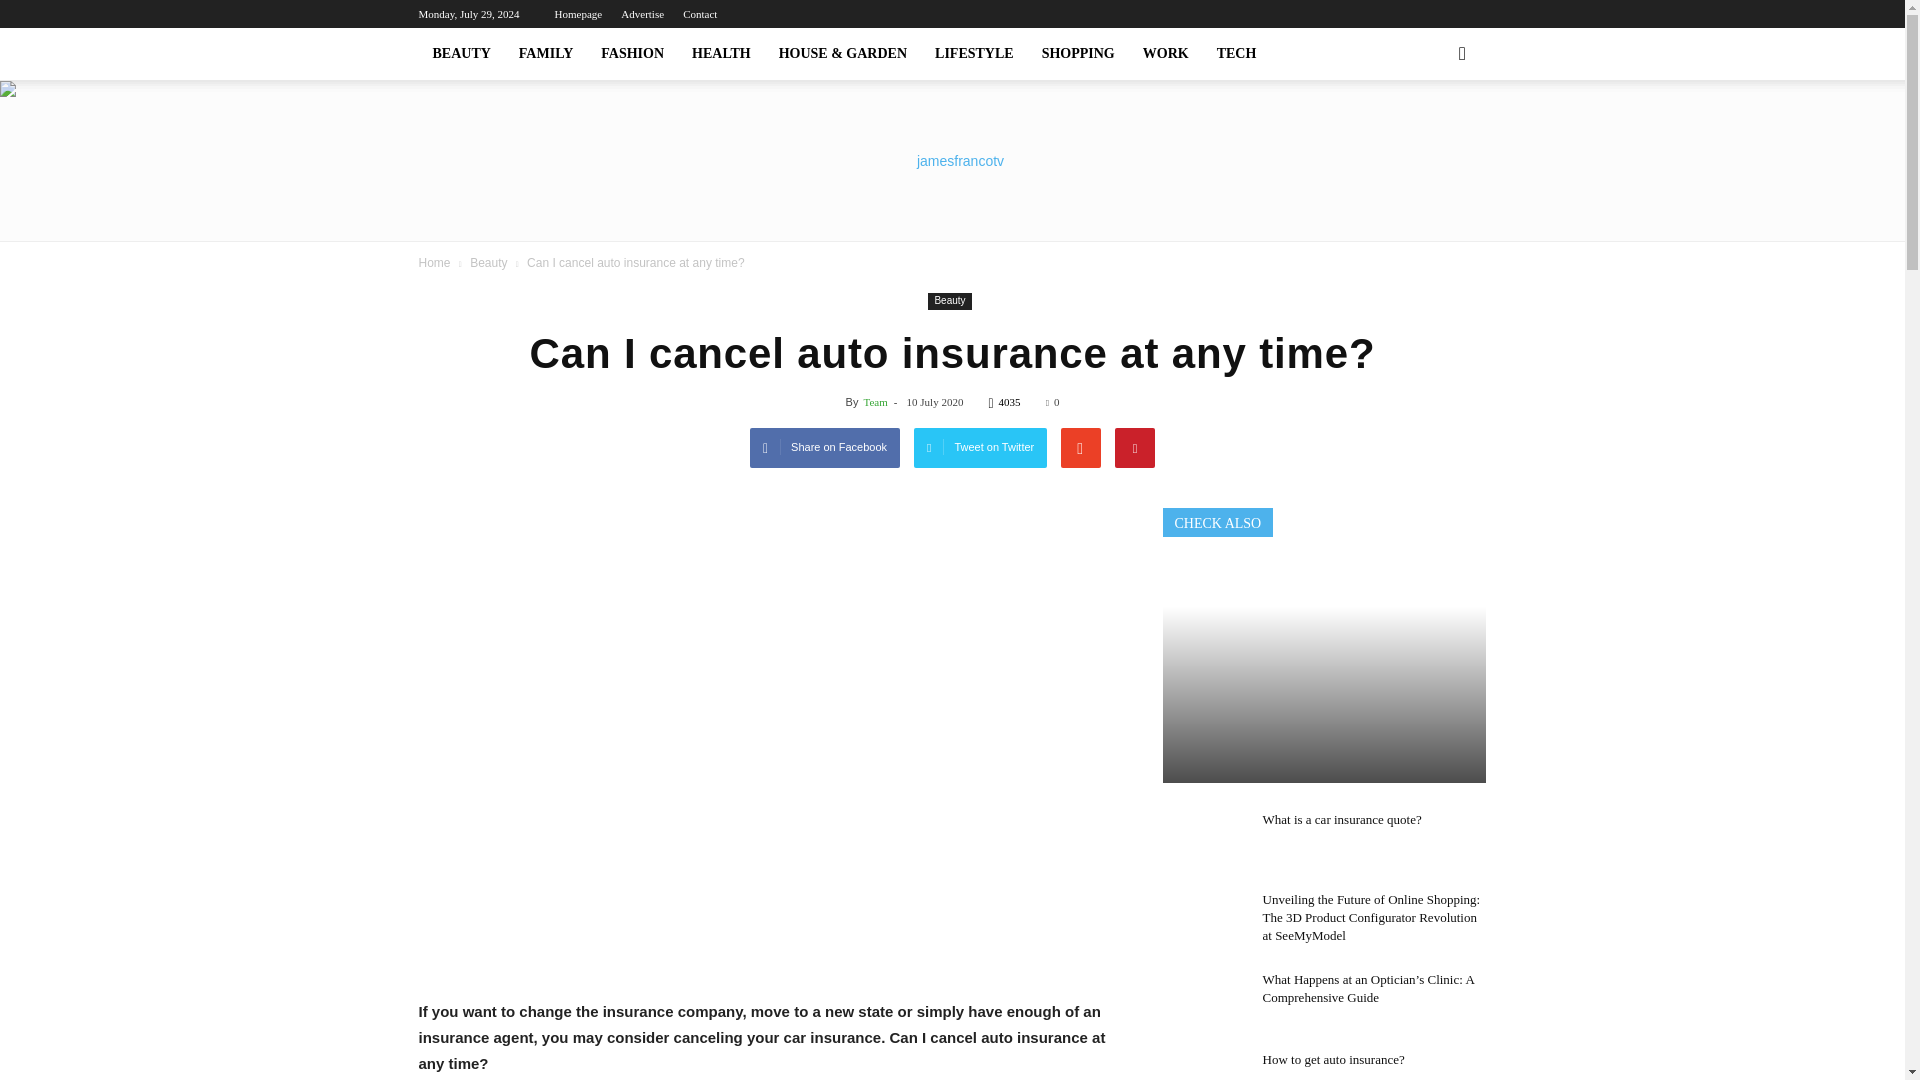  What do you see at coordinates (1324, 672) in the screenshot?
I see `Can I cancel auto insurance at any time?` at bounding box center [1324, 672].